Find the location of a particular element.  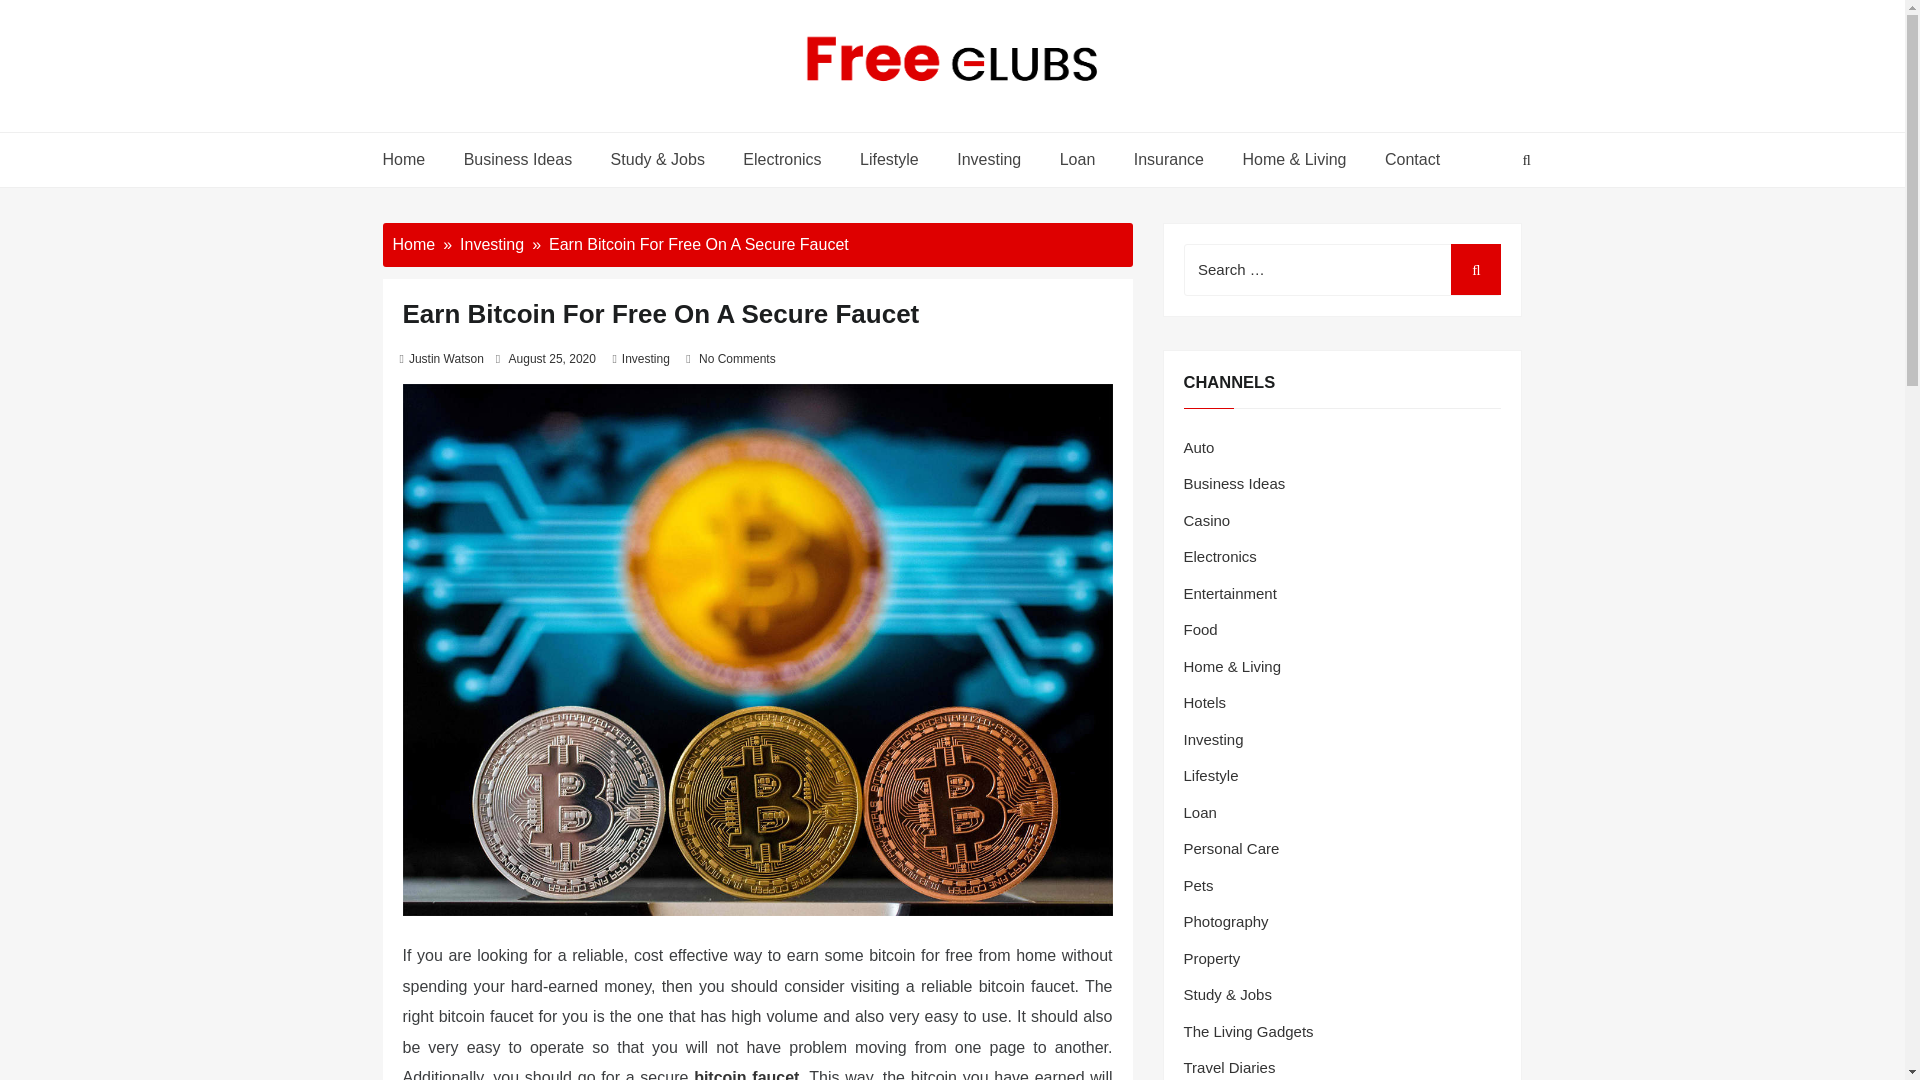

Justin Watson is located at coordinates (446, 359).